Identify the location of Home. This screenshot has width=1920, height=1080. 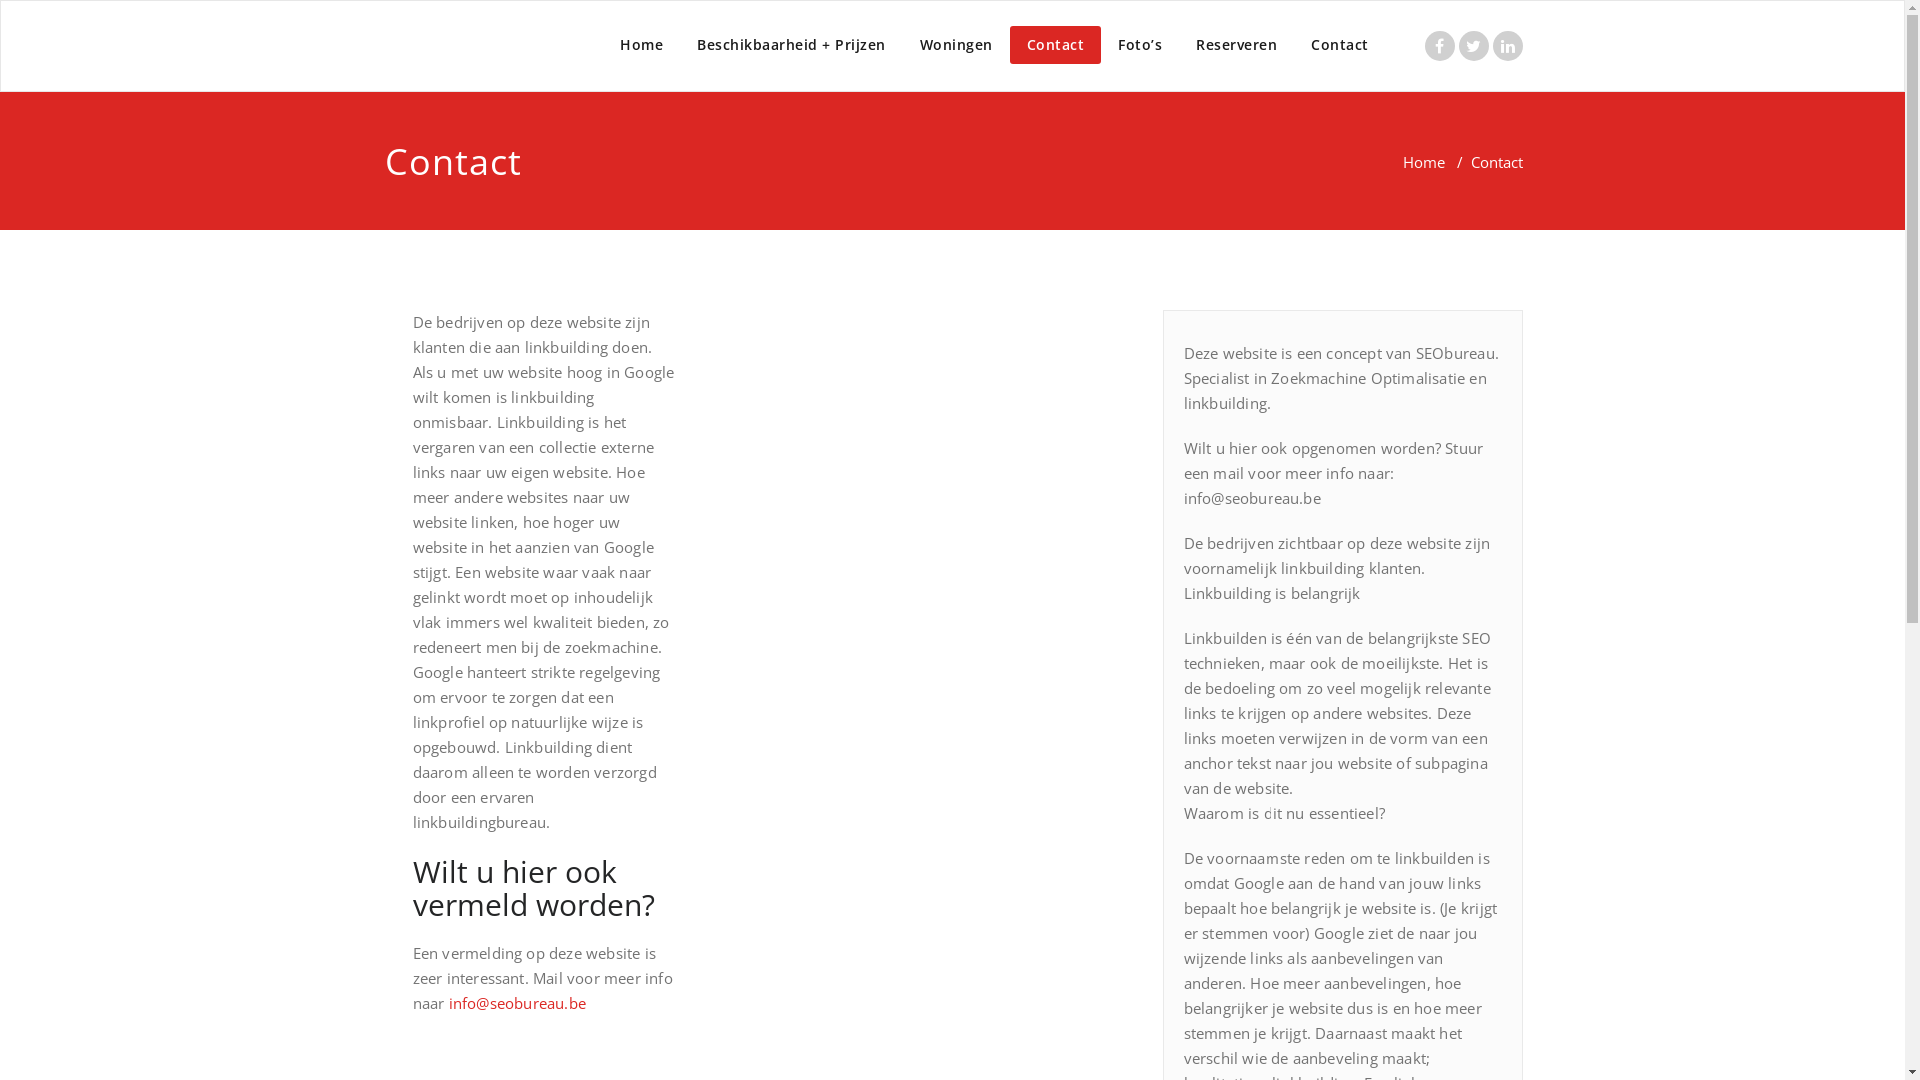
(1423, 162).